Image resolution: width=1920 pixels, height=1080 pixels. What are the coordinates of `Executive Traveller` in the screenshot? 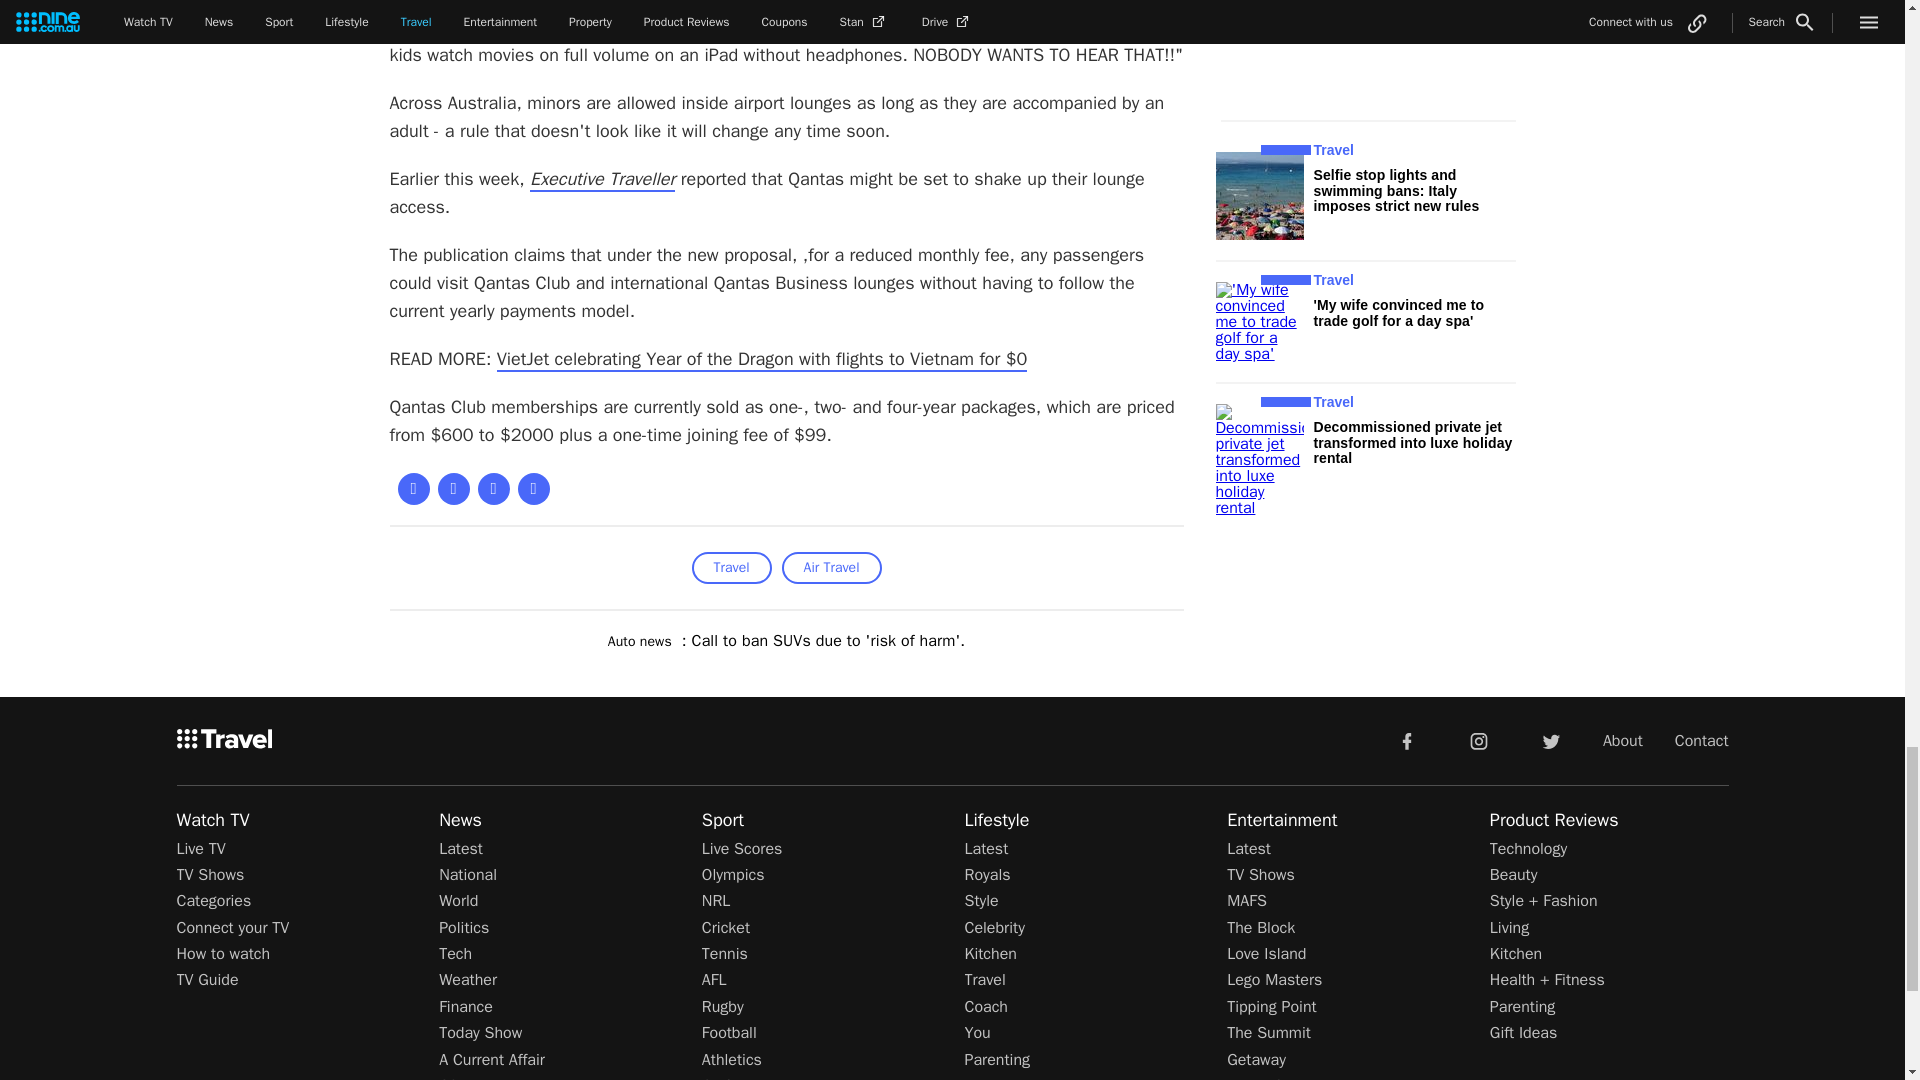 It's located at (602, 180).